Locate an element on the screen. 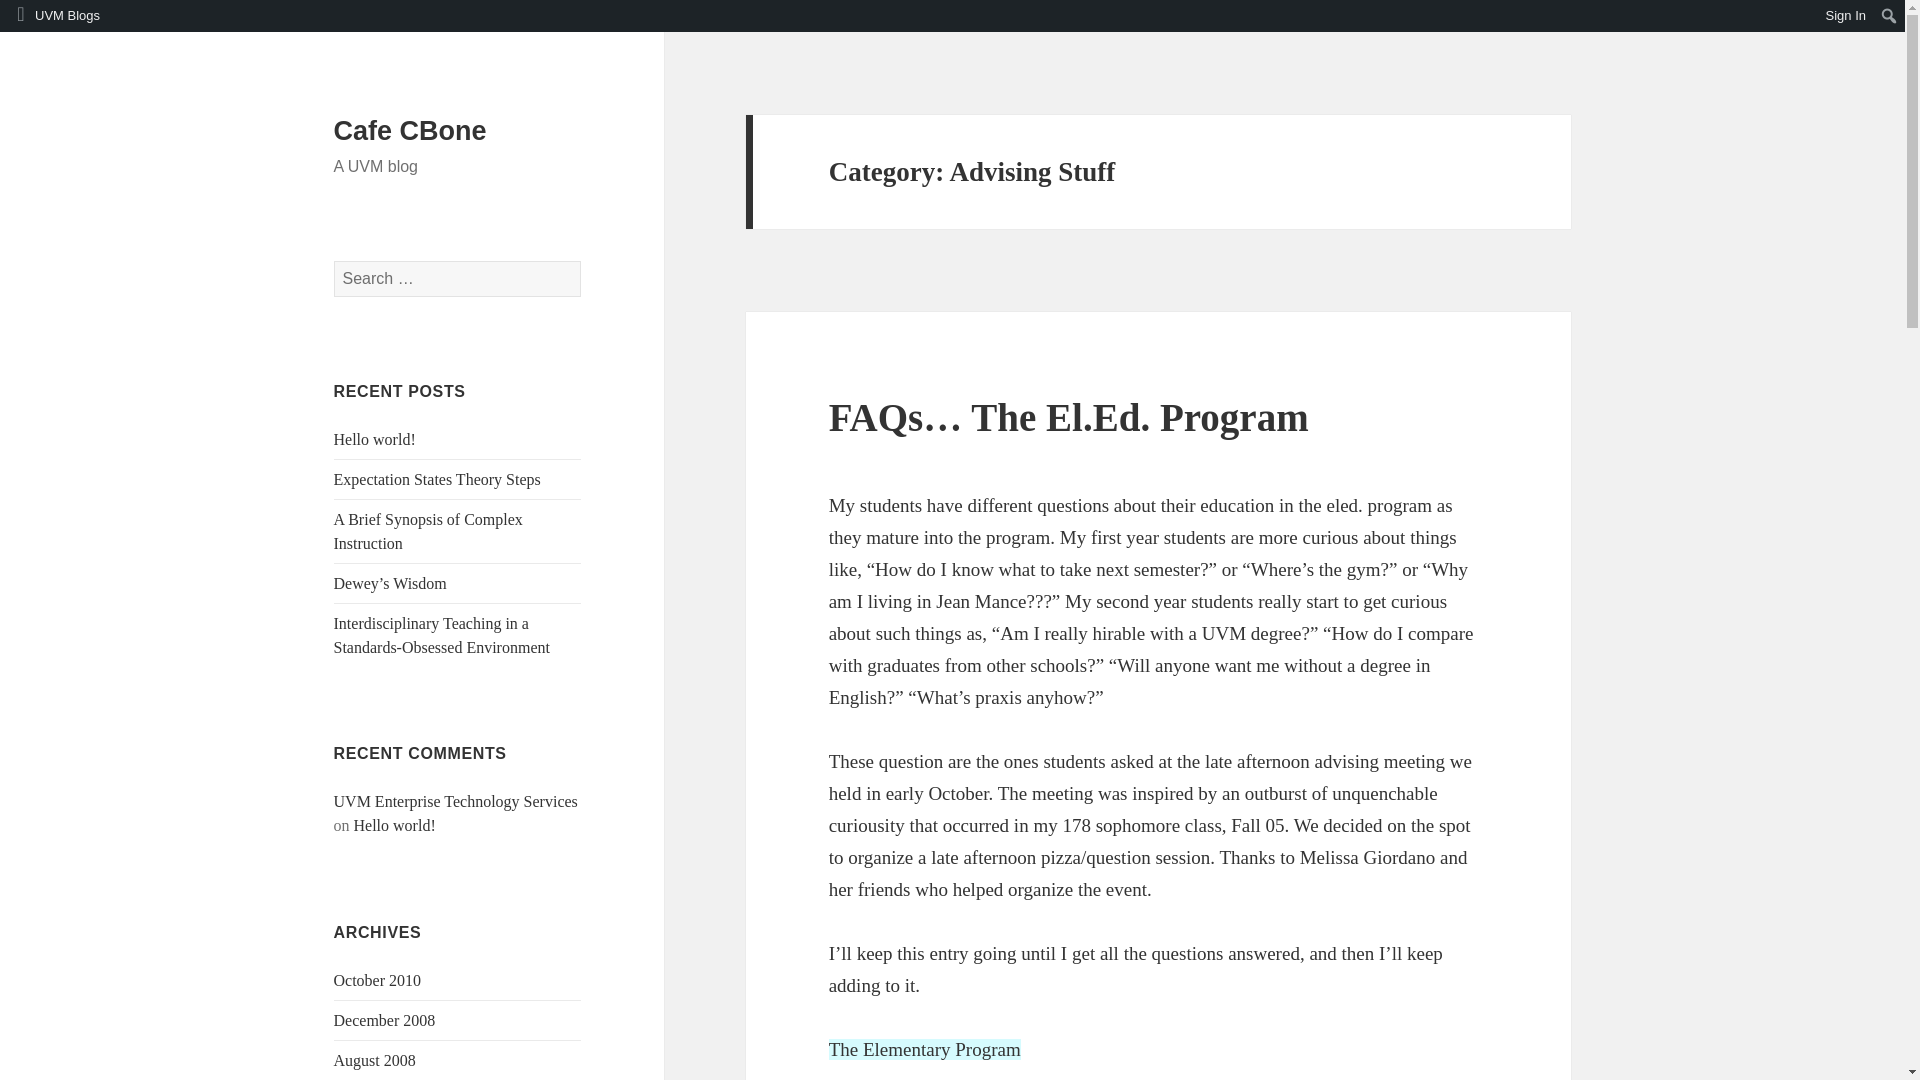  Expectation States Theory Steps is located at coordinates (438, 479).